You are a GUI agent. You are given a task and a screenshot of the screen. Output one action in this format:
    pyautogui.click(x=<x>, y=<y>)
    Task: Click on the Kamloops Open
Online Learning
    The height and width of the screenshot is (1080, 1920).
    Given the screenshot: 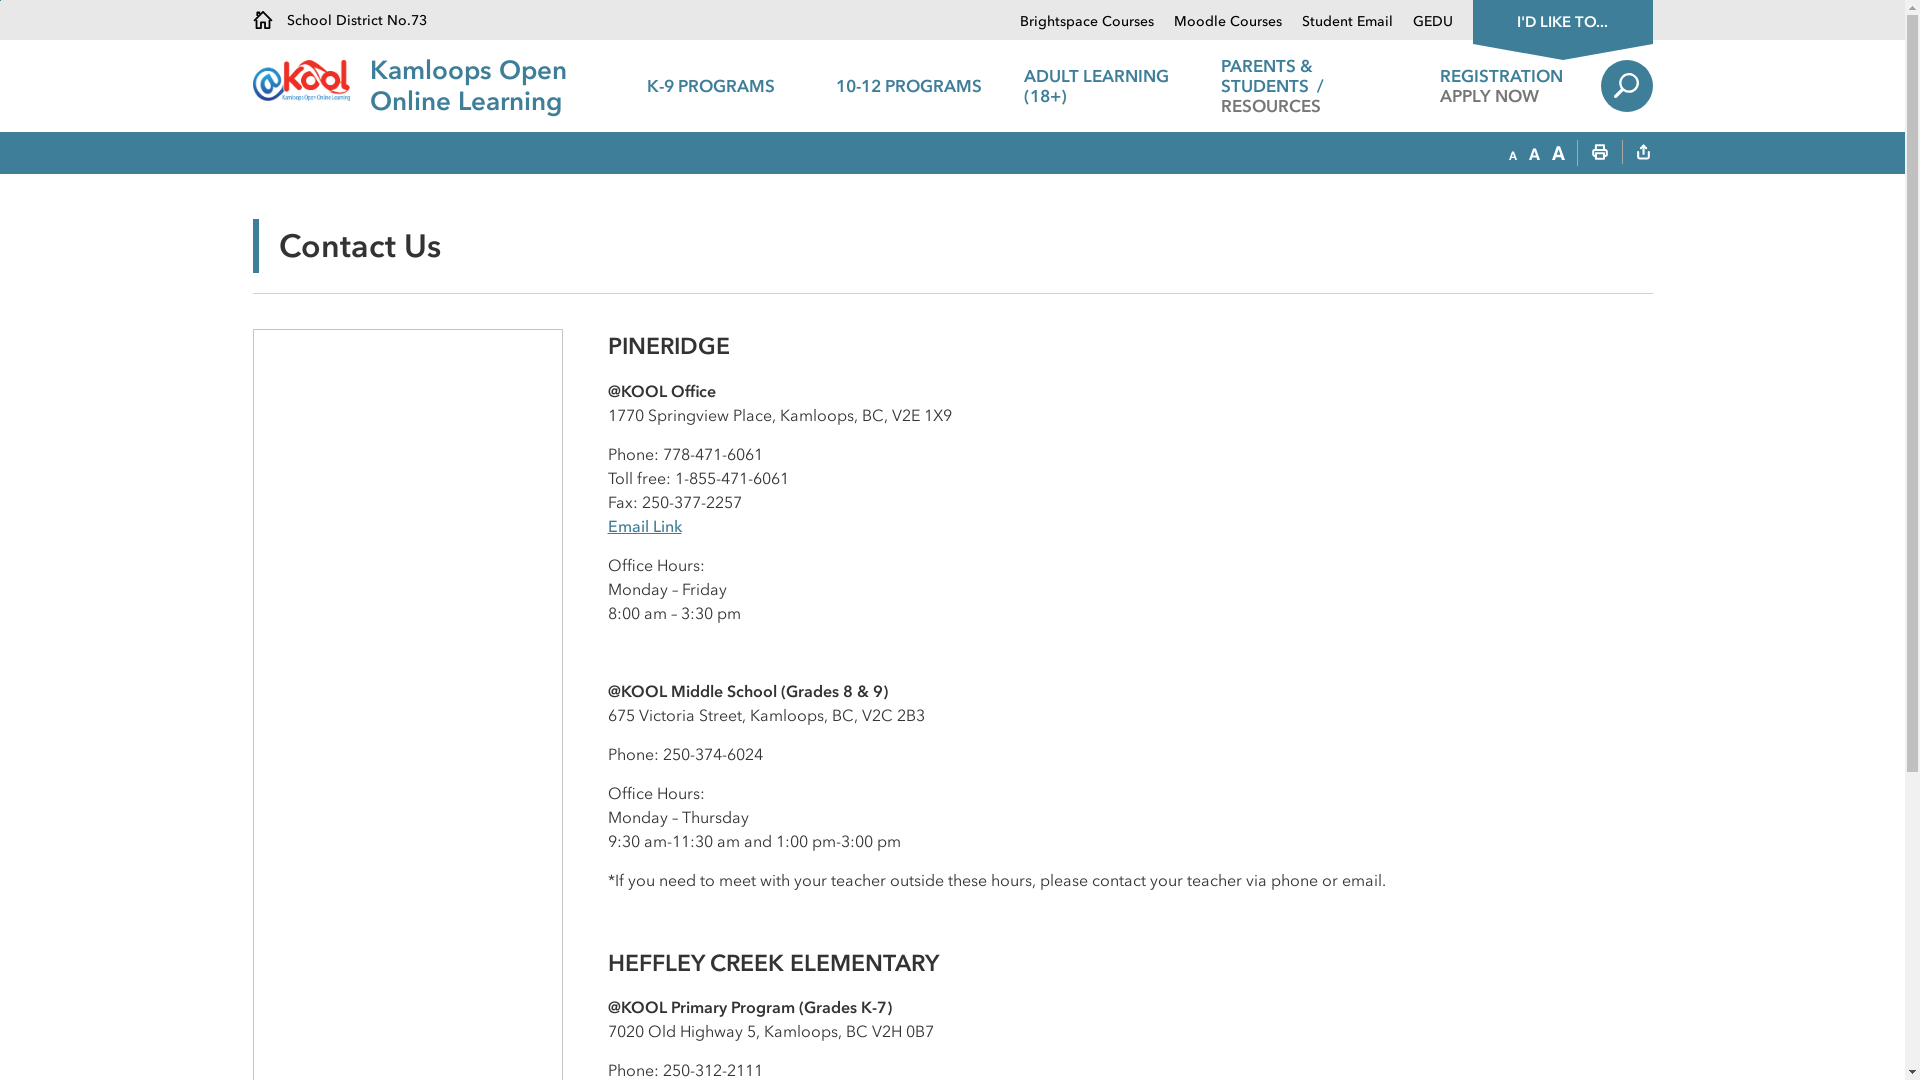 What is the action you would take?
    pyautogui.click(x=468, y=86)
    